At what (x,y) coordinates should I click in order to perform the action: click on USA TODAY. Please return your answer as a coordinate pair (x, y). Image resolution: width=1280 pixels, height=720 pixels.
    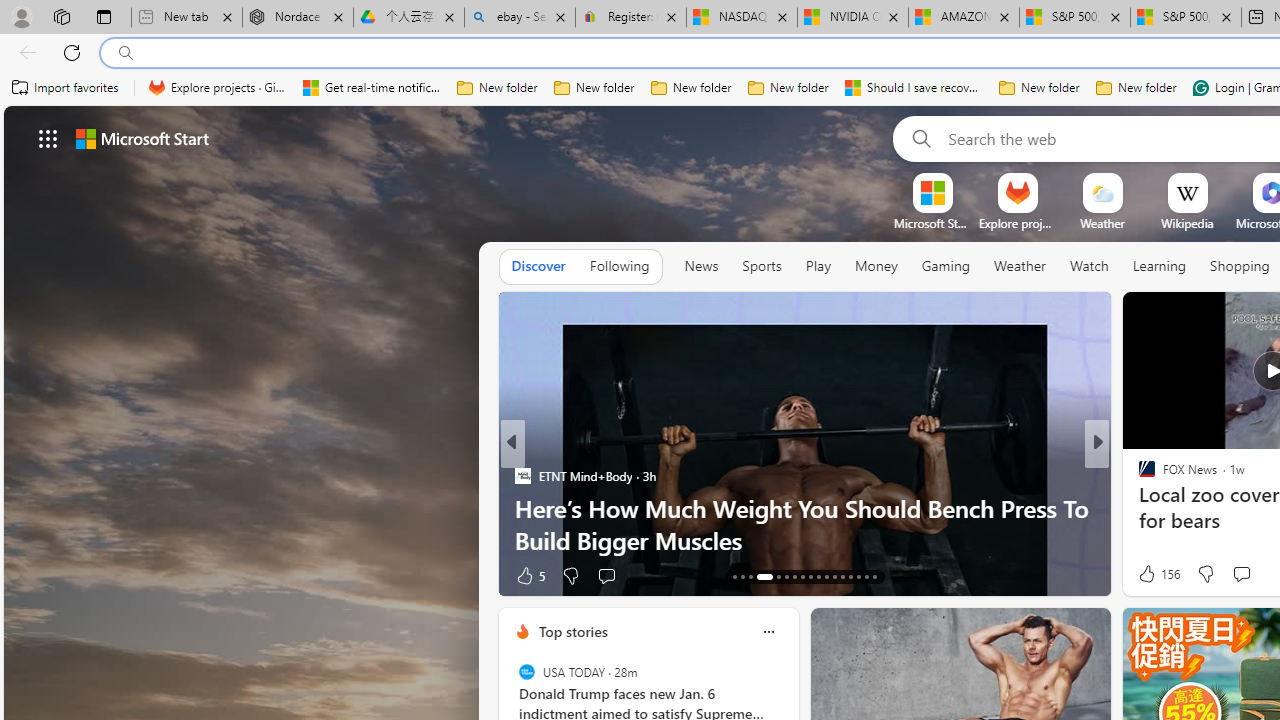
    Looking at the image, I should click on (526, 672).